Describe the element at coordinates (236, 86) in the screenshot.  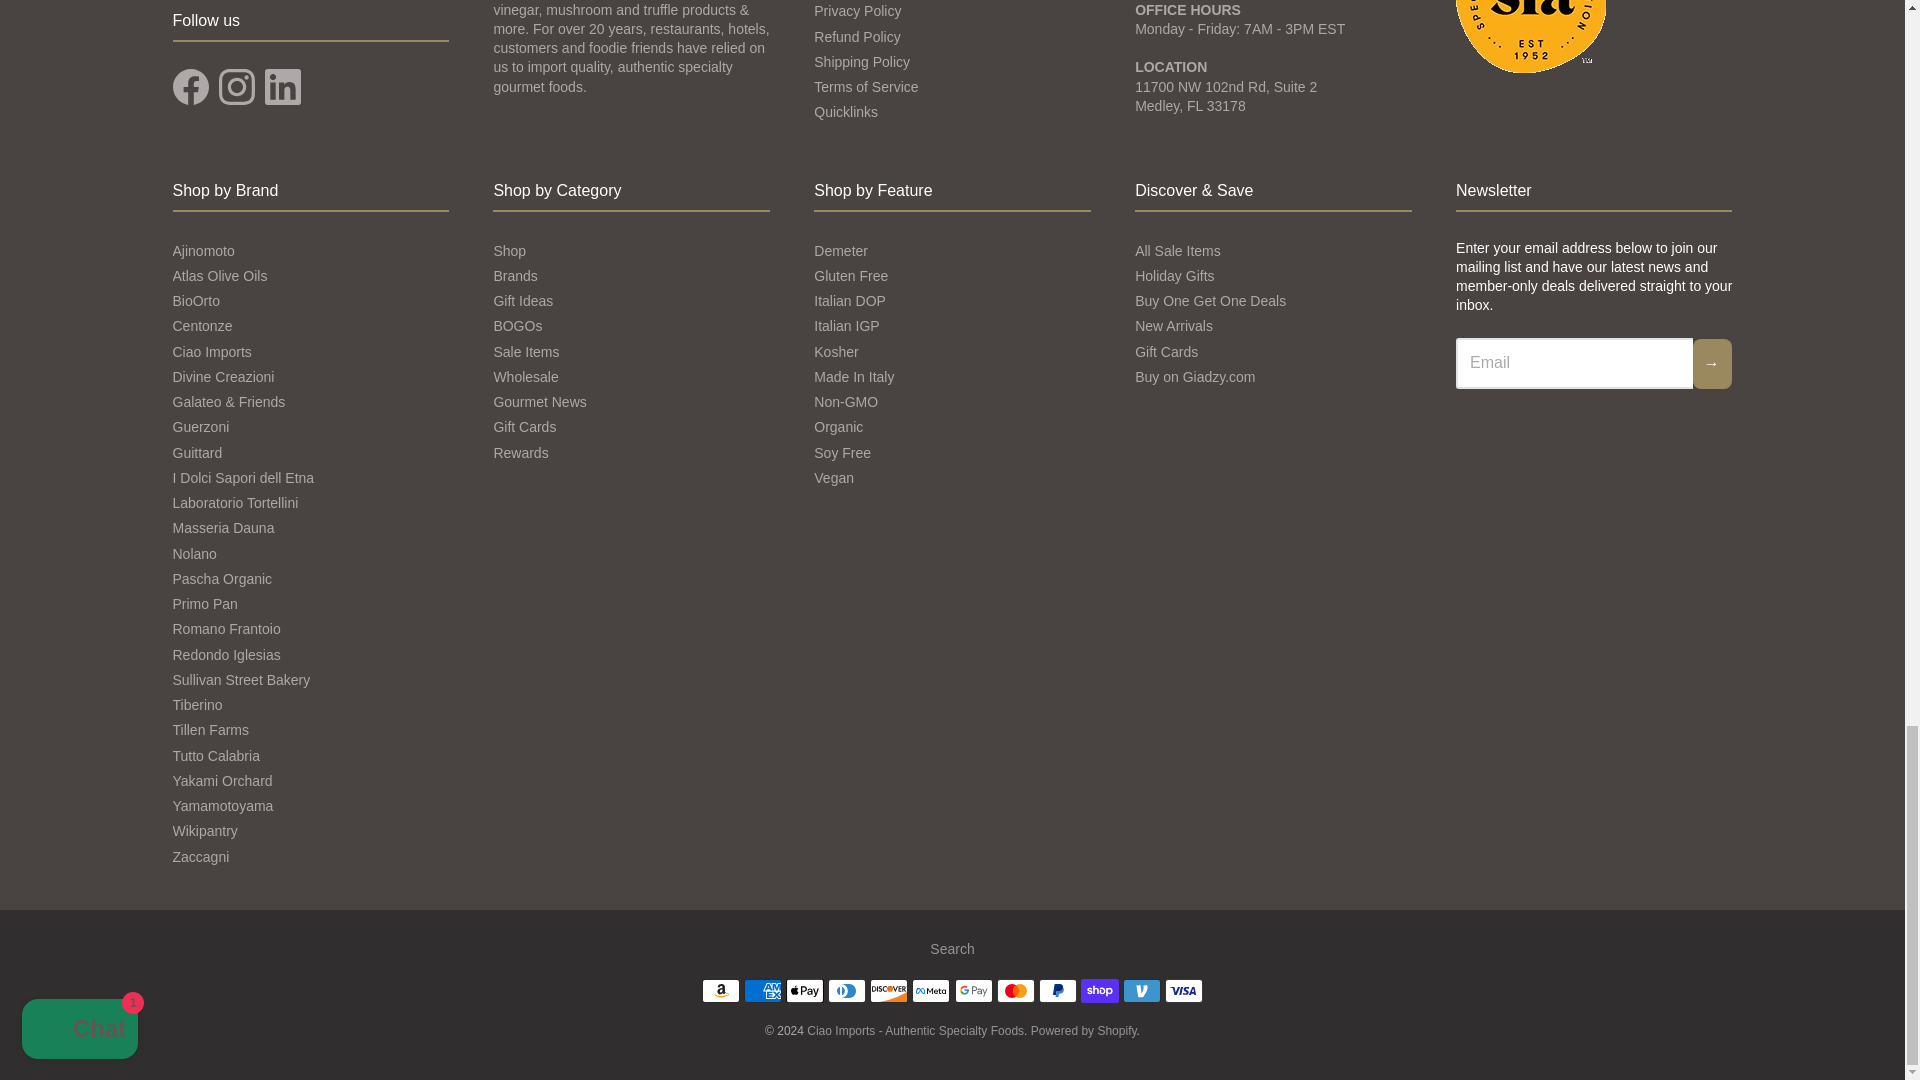
I see `Instagram` at that location.